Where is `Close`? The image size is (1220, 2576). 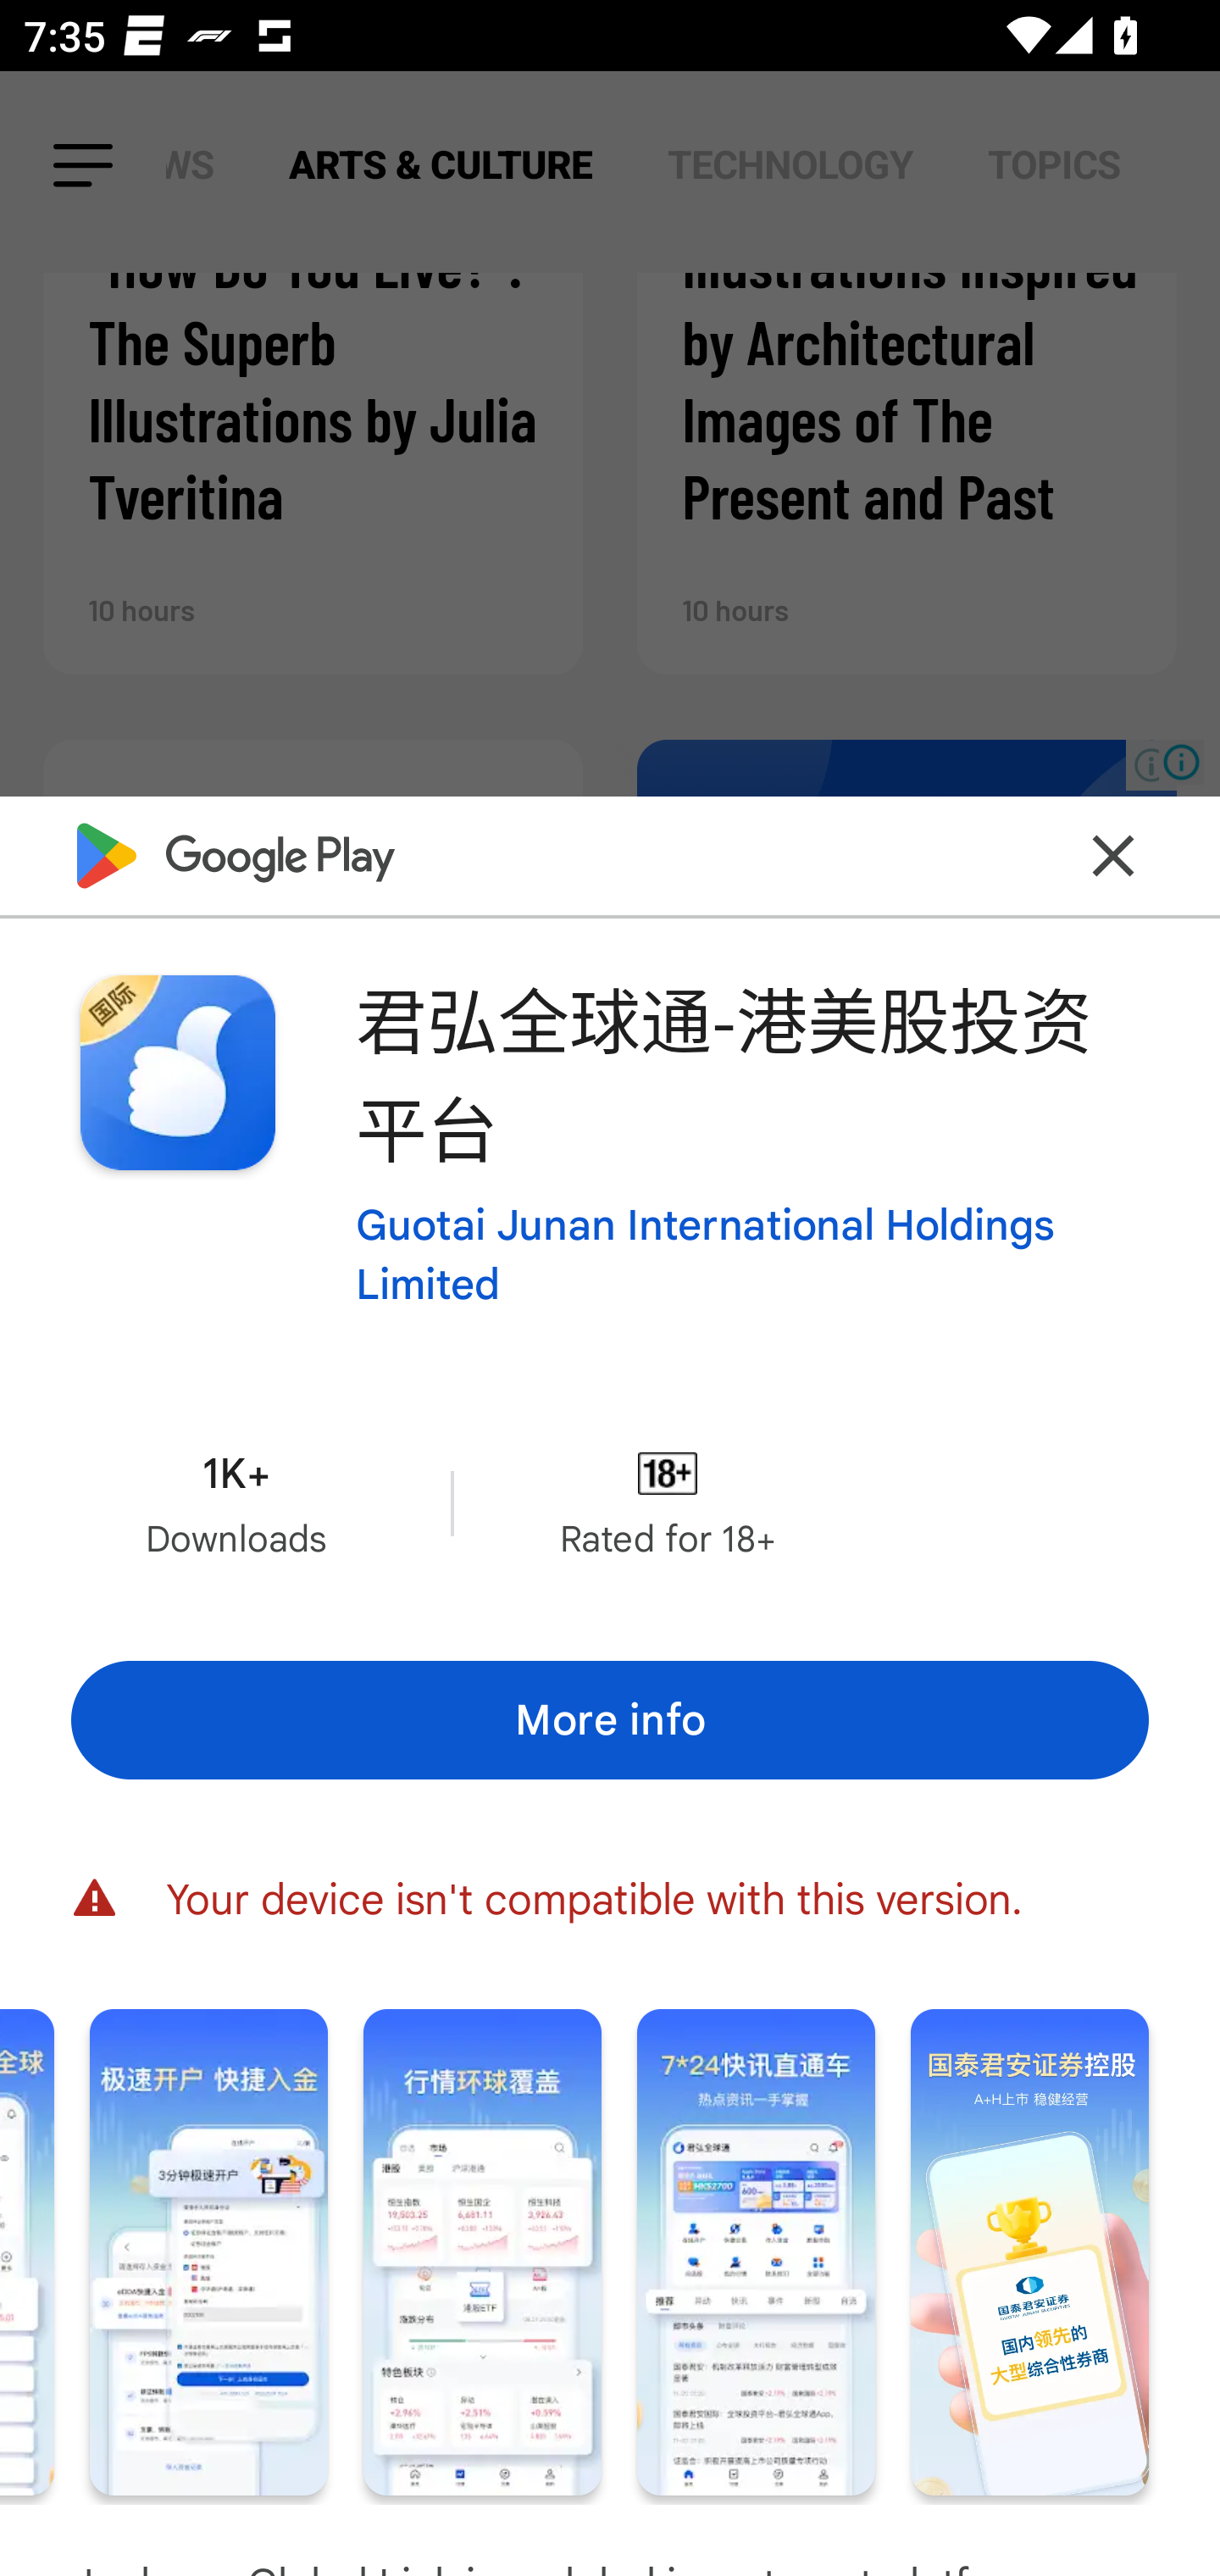
Close is located at coordinates (1113, 855).